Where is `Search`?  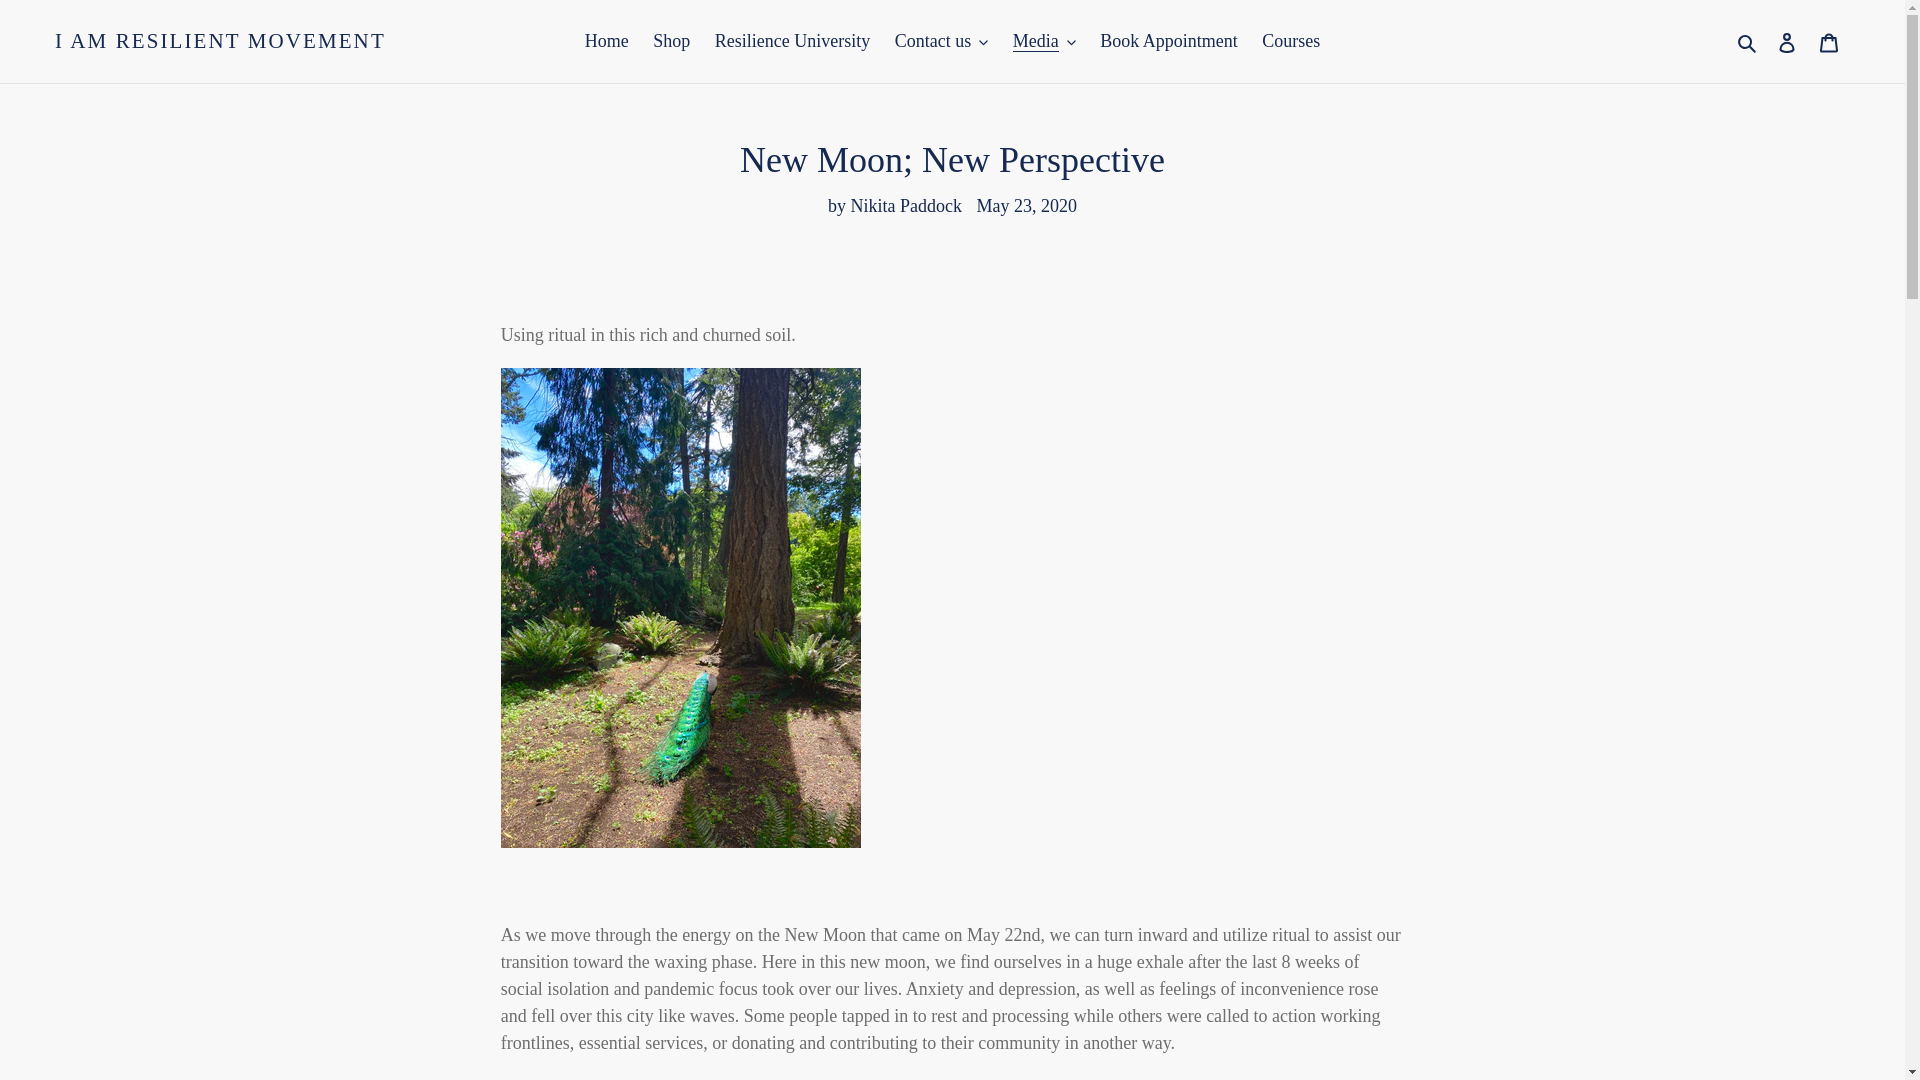
Search is located at coordinates (1748, 42).